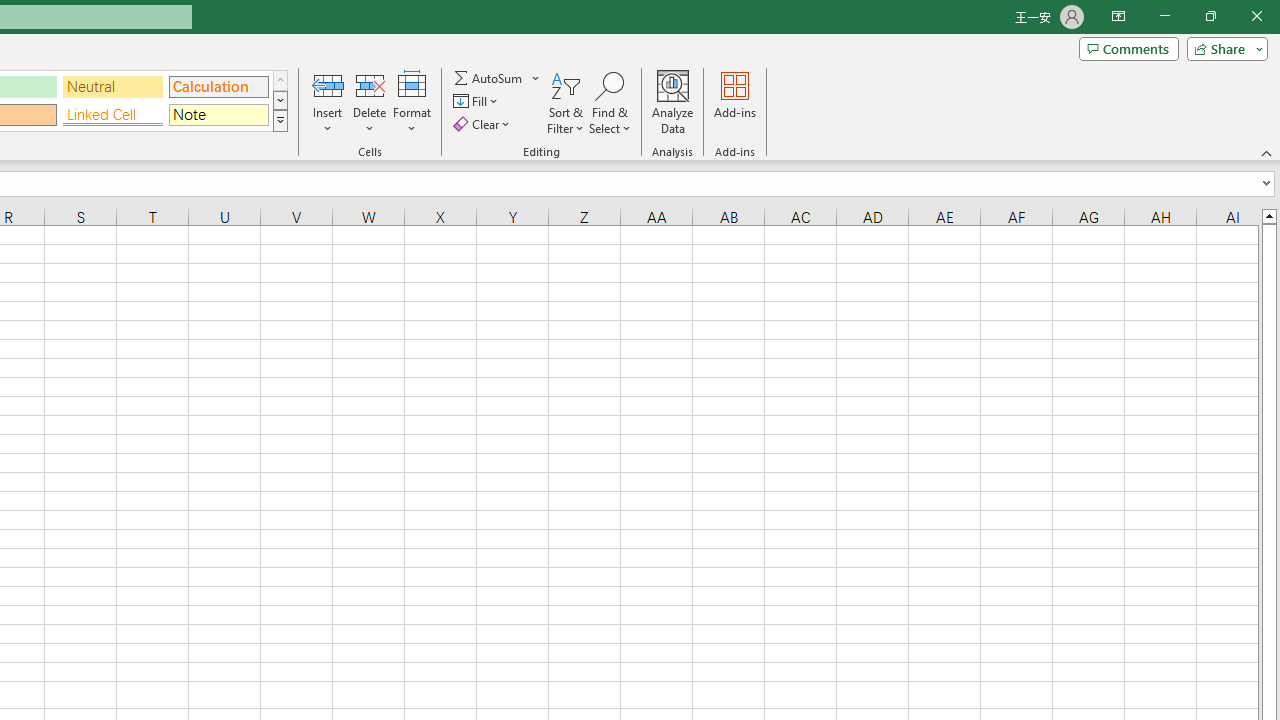 This screenshot has width=1280, height=720. Describe the element at coordinates (280, 100) in the screenshot. I see `Row Down` at that location.